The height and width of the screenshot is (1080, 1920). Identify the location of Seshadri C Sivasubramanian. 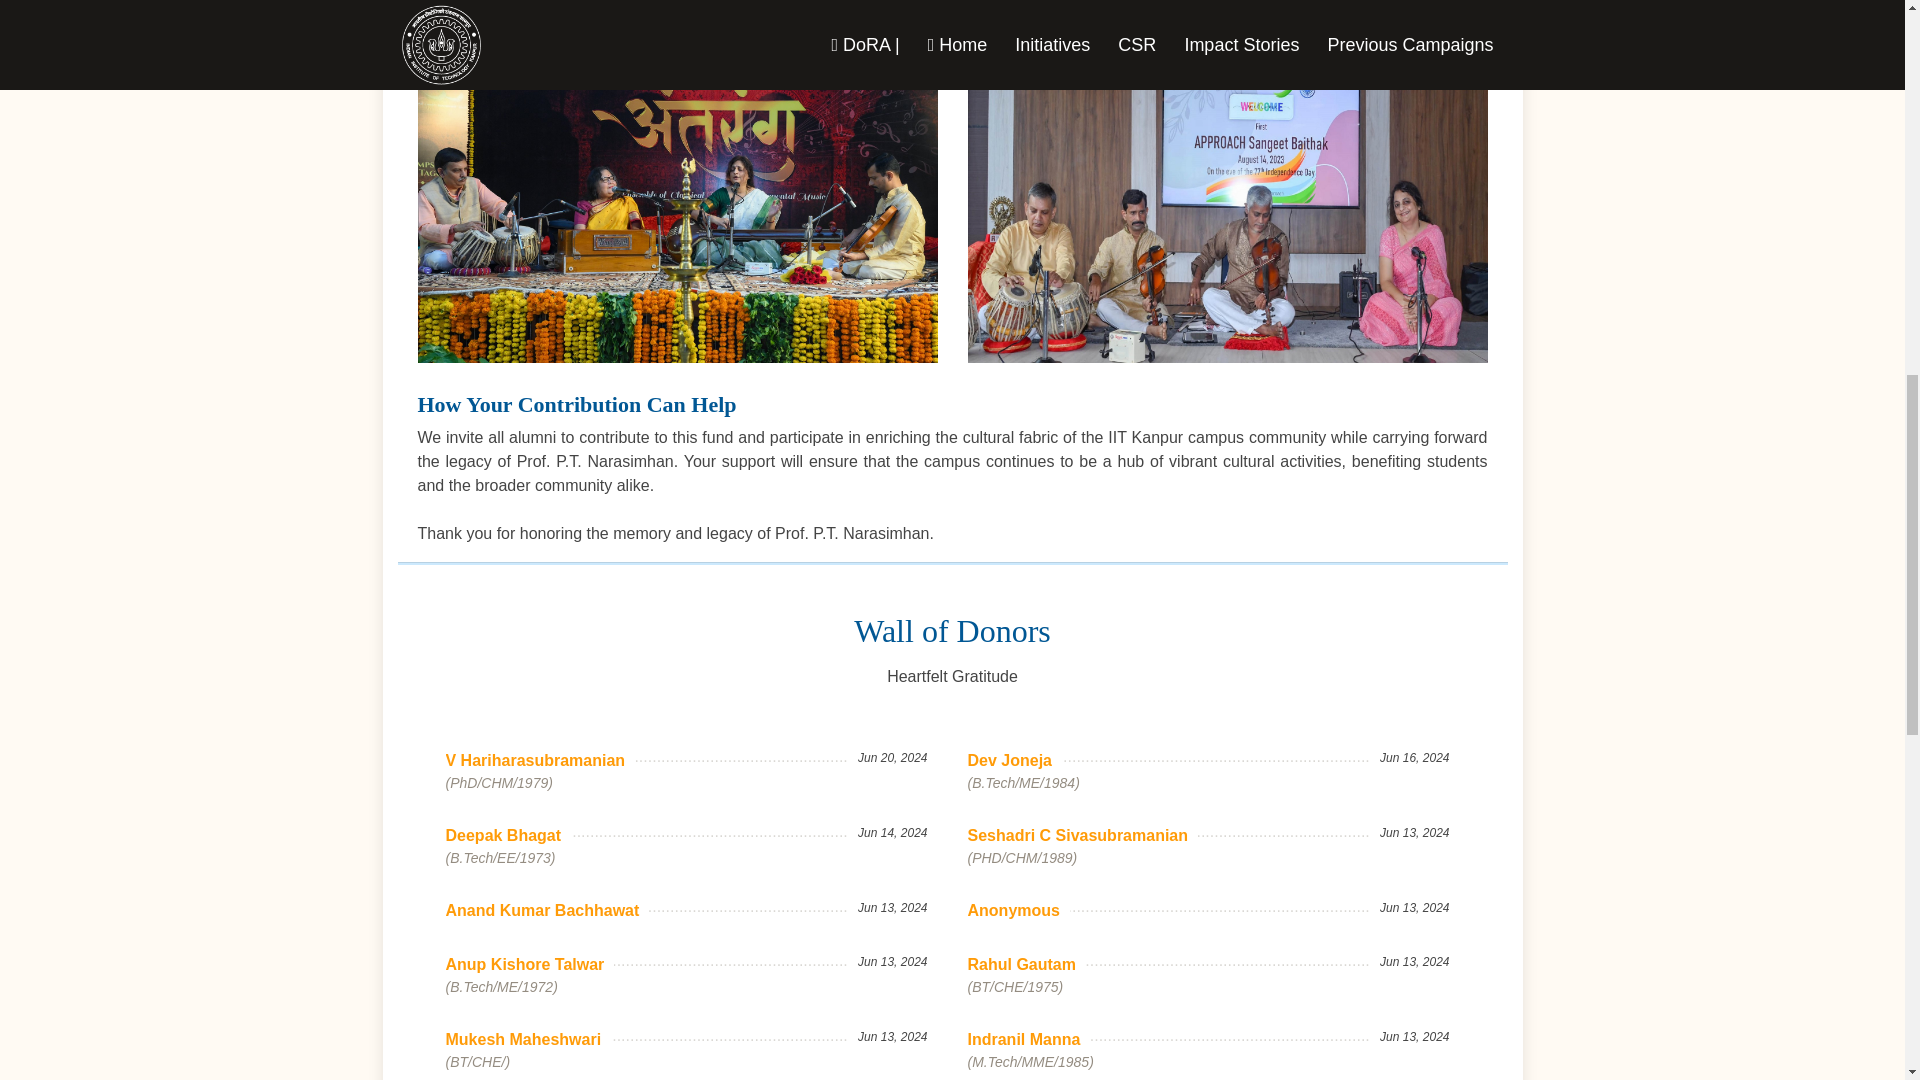
(1082, 836).